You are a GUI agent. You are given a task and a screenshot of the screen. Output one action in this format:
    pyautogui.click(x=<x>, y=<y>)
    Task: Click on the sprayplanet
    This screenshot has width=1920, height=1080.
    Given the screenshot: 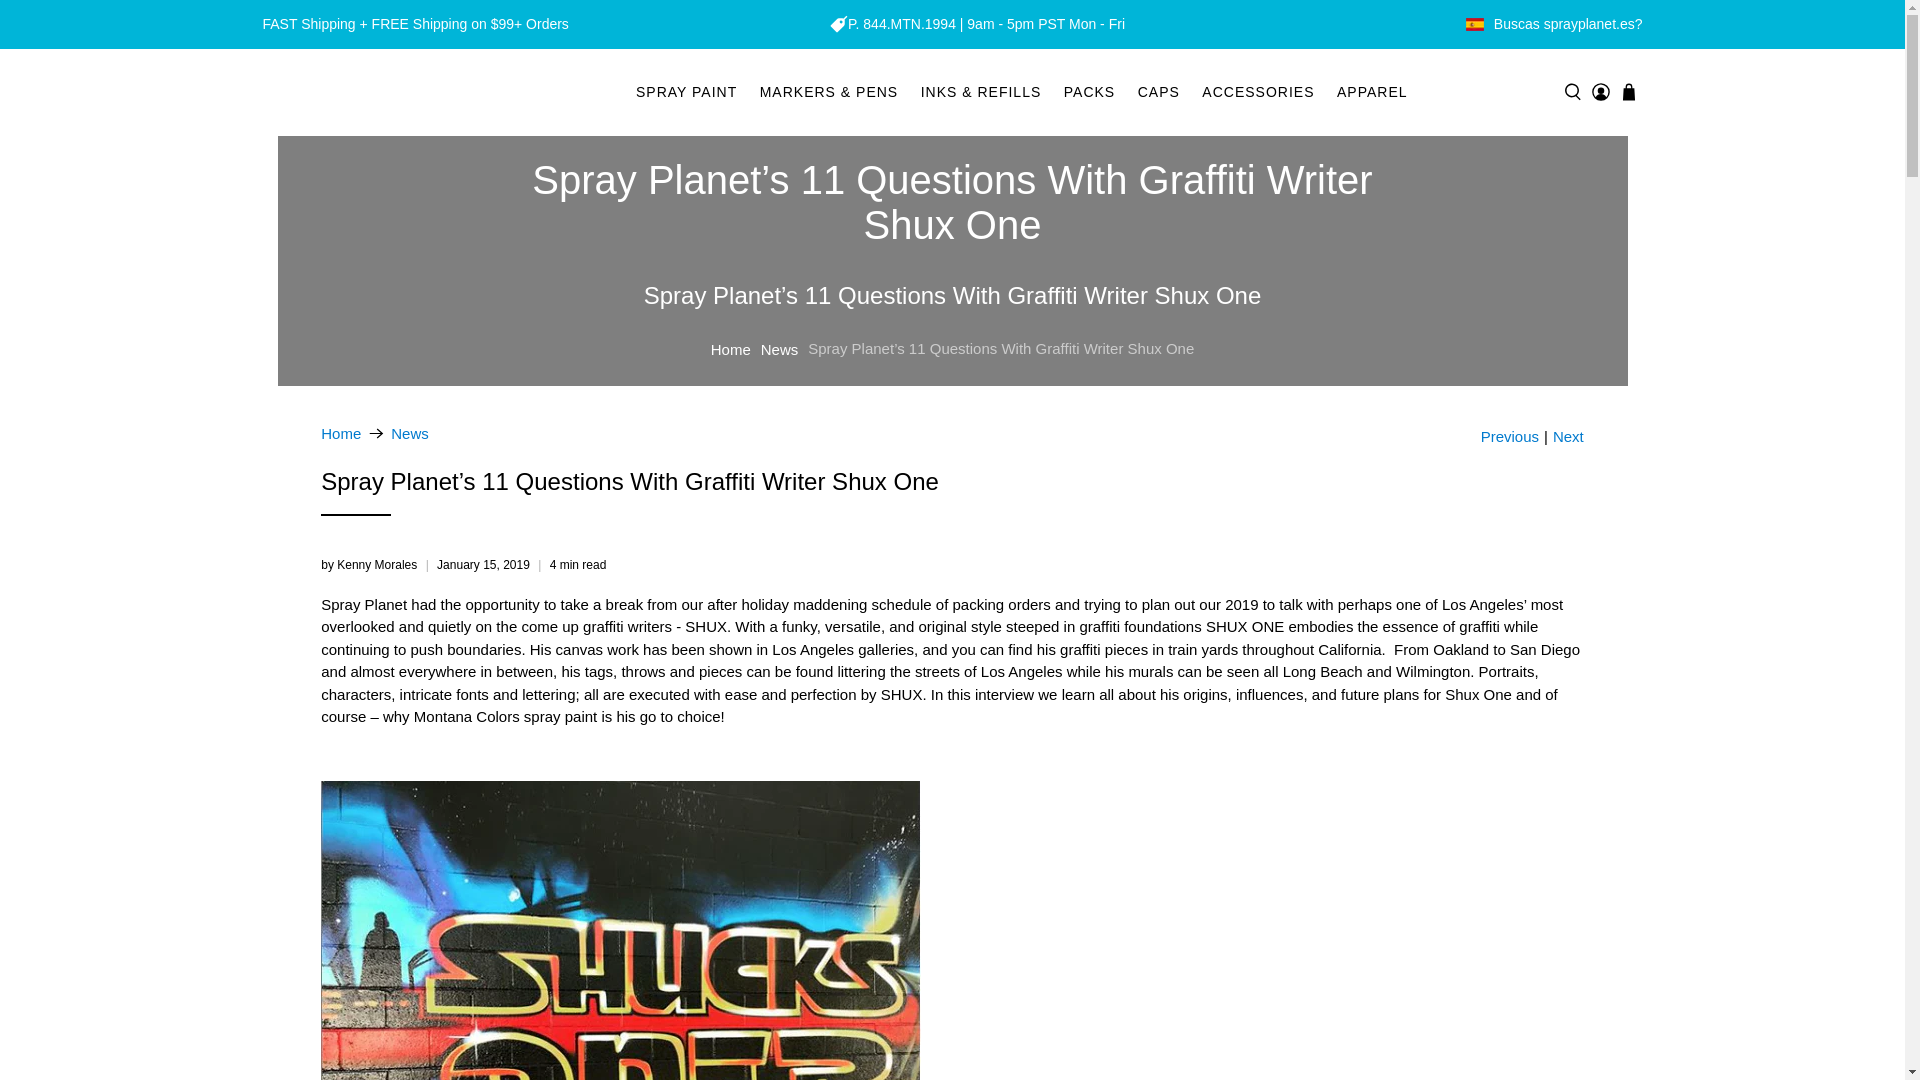 What is the action you would take?
    pyautogui.click(x=374, y=92)
    